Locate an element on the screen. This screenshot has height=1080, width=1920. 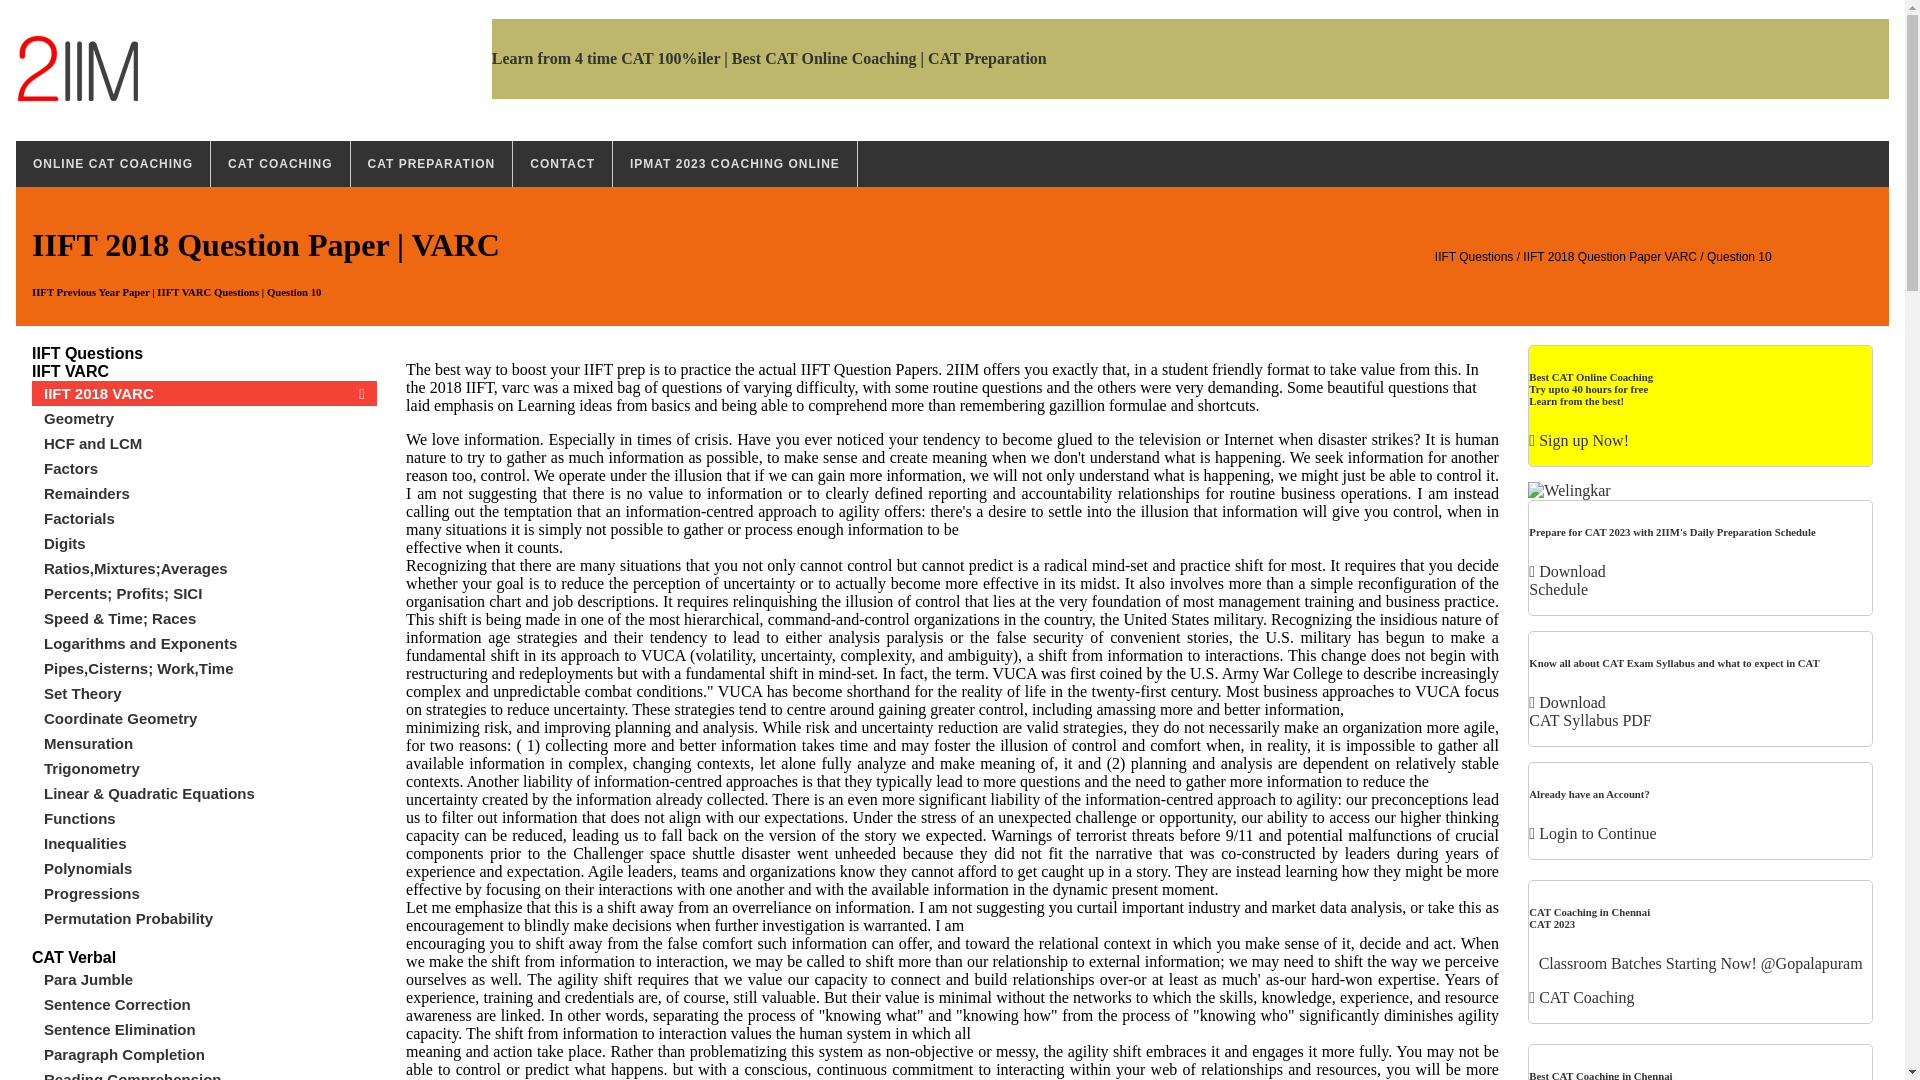
Permutation Probability is located at coordinates (212, 918).